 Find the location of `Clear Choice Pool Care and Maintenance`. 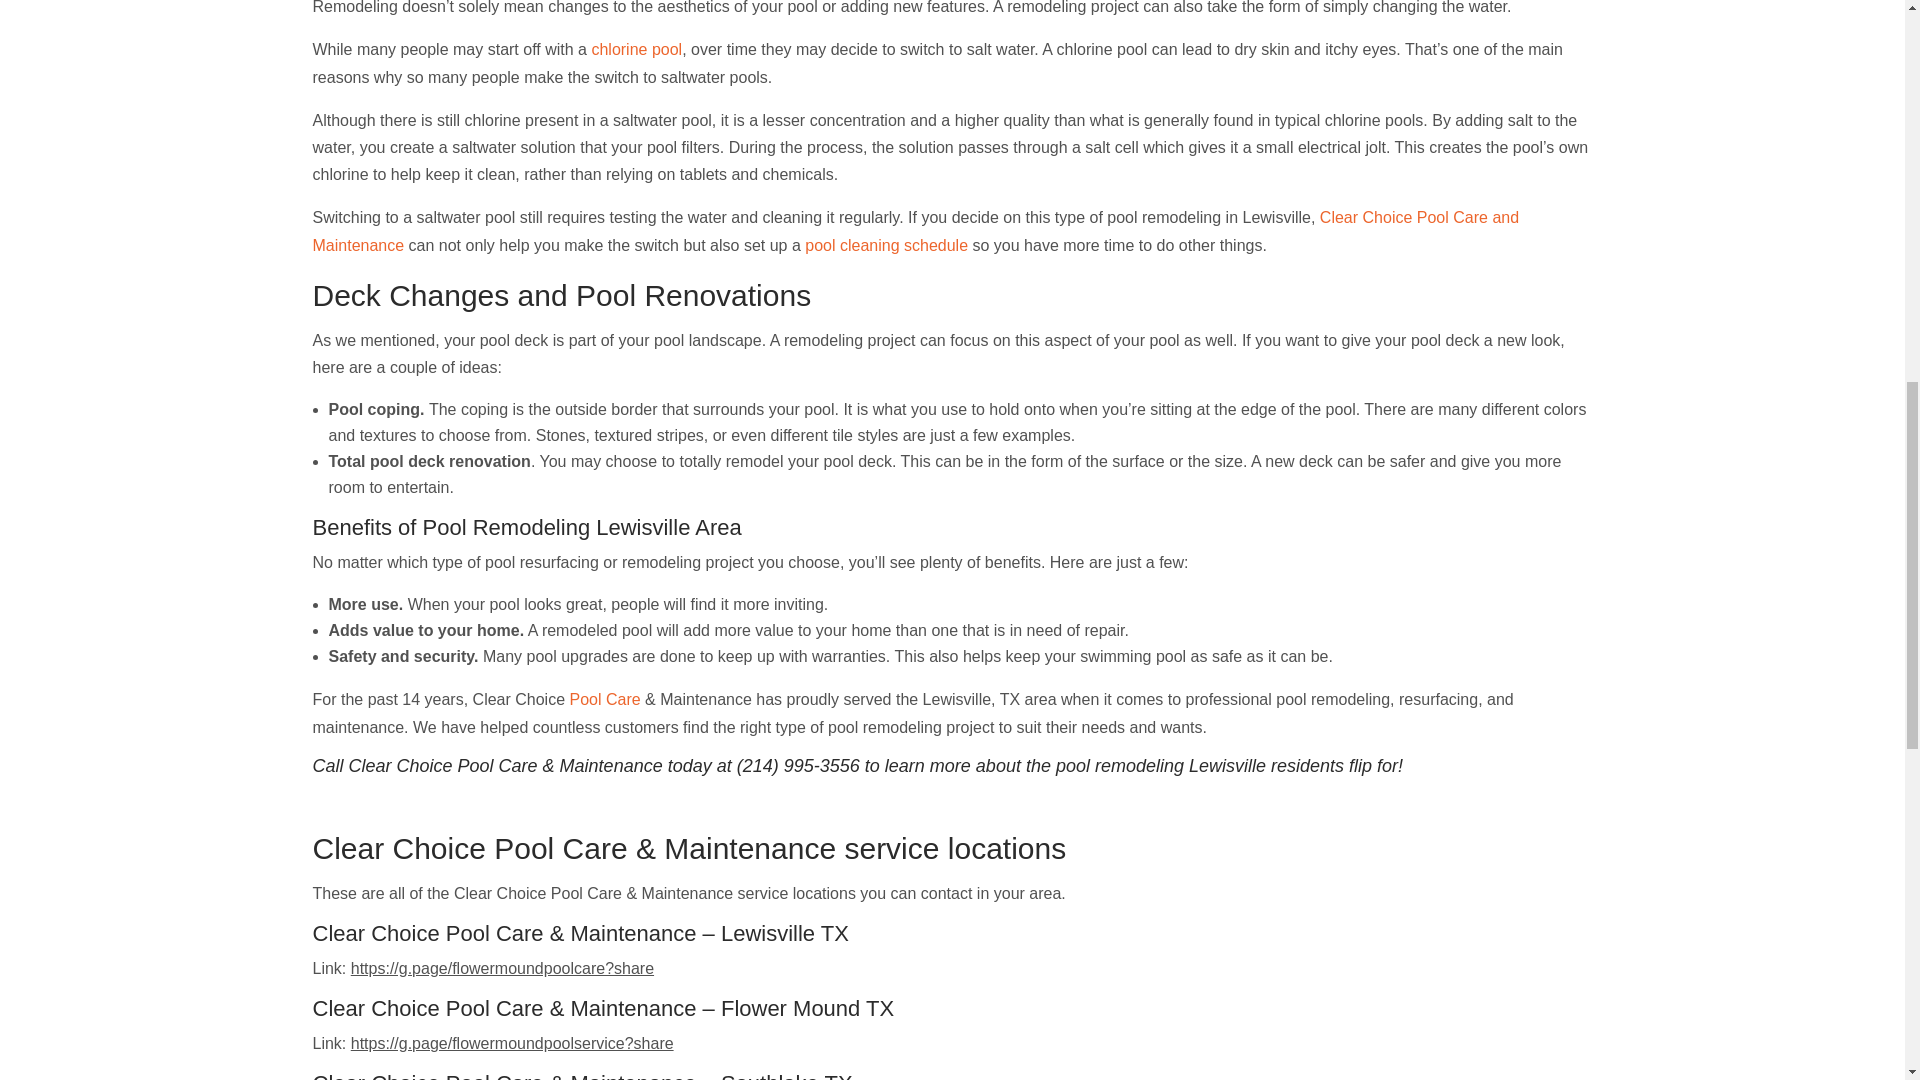

Clear Choice Pool Care and Maintenance is located at coordinates (914, 230).